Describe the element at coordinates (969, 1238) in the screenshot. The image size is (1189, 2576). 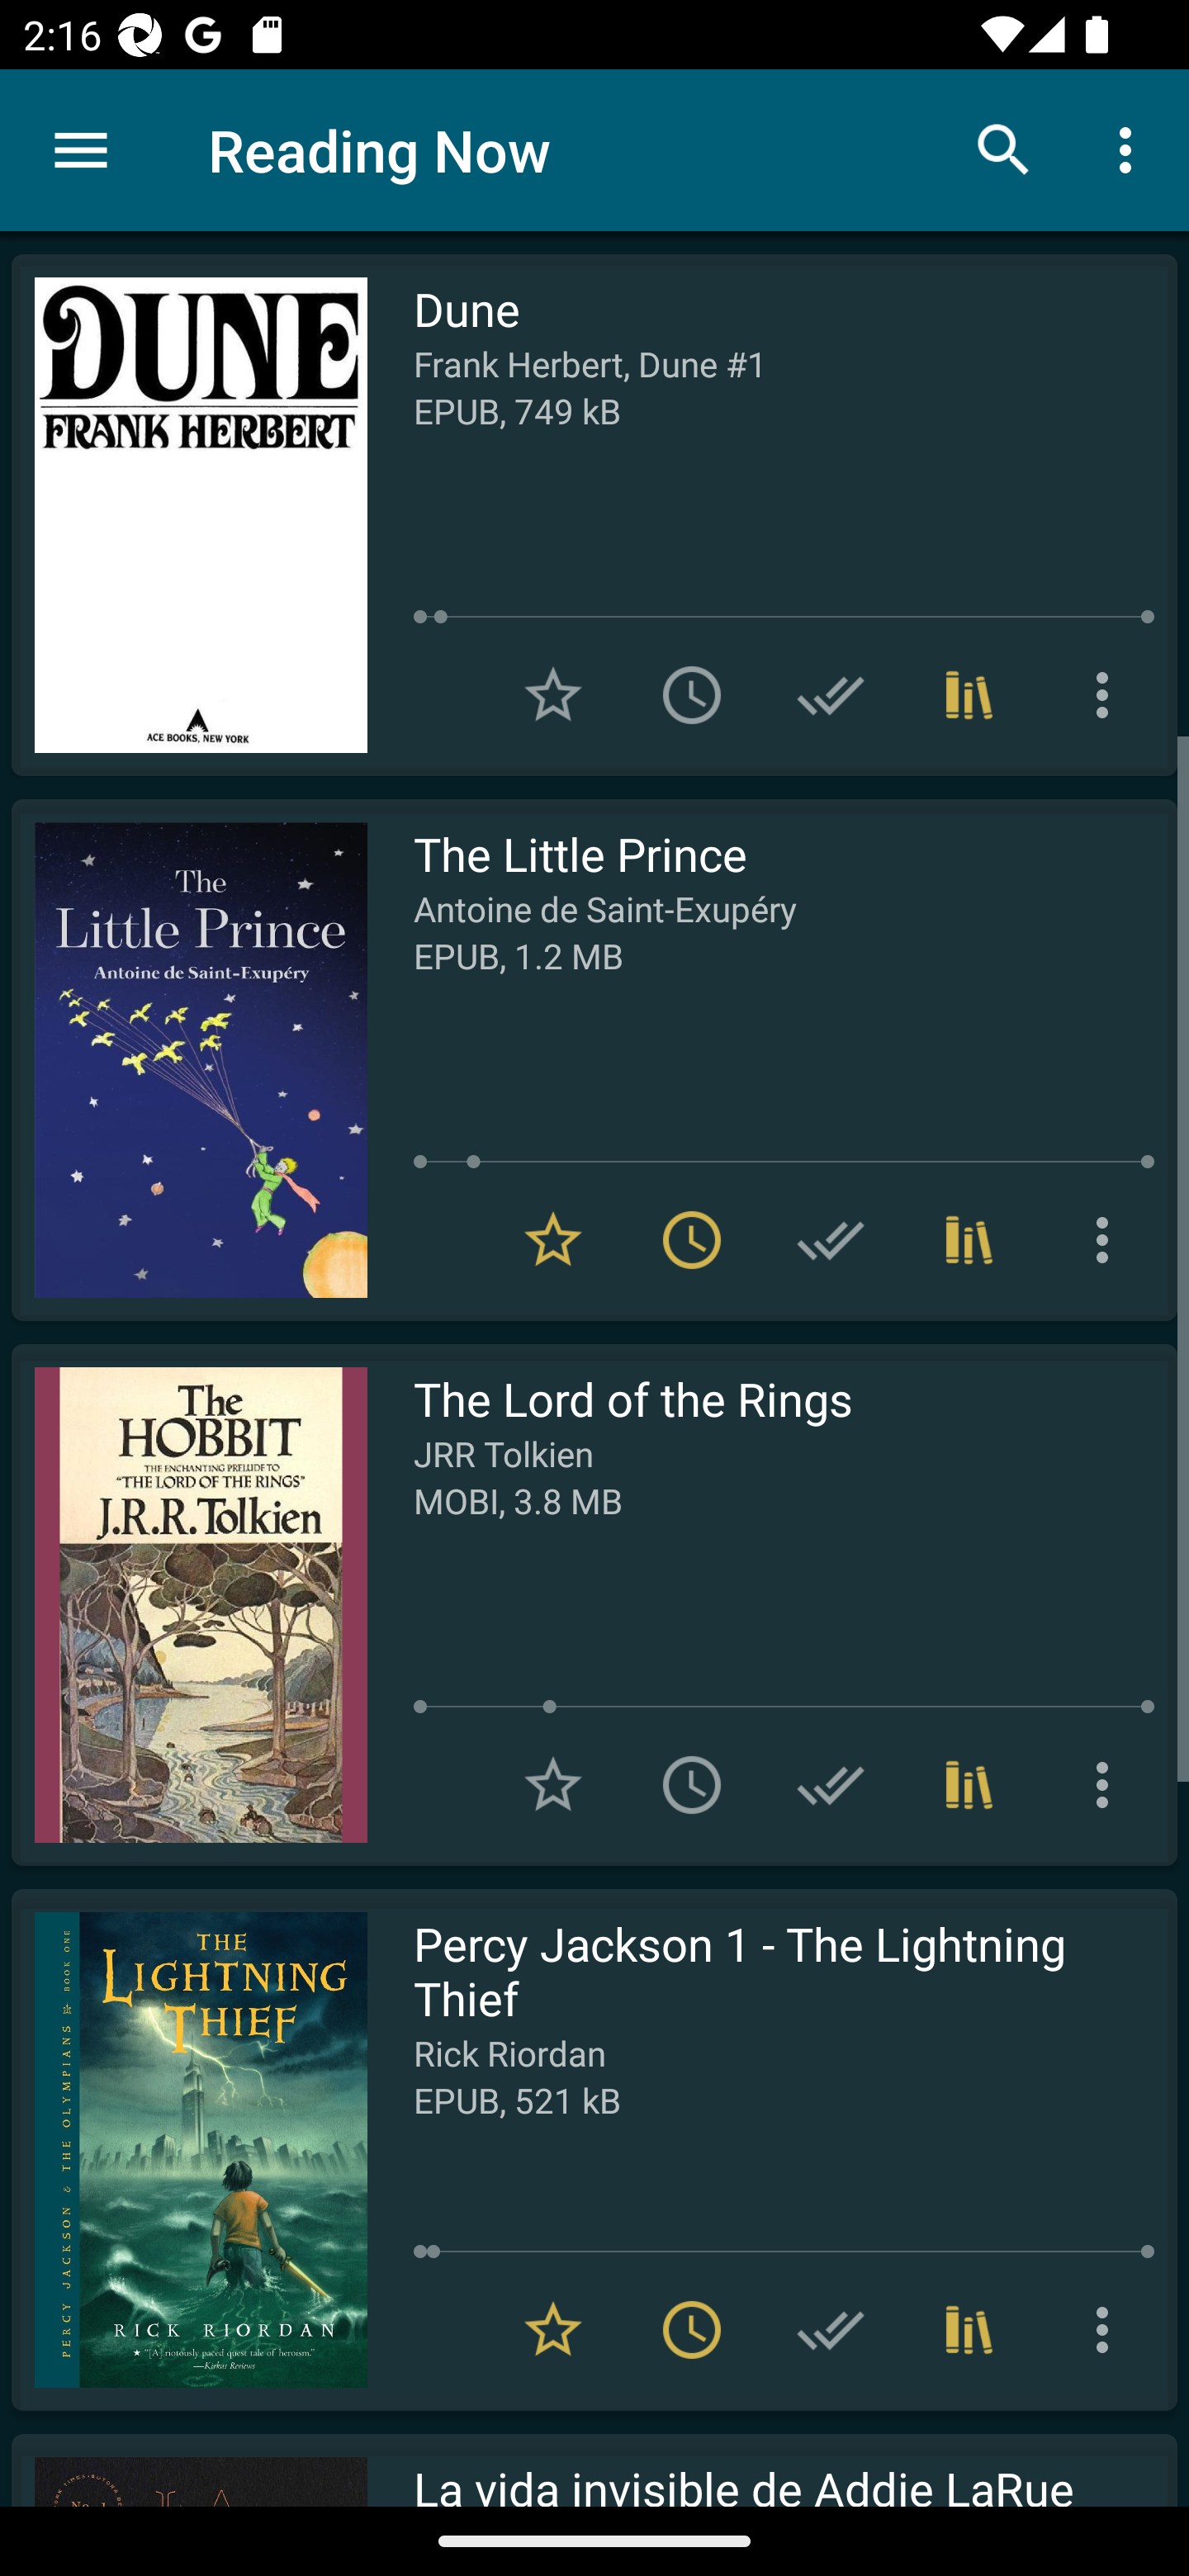
I see `Collections (1)` at that location.